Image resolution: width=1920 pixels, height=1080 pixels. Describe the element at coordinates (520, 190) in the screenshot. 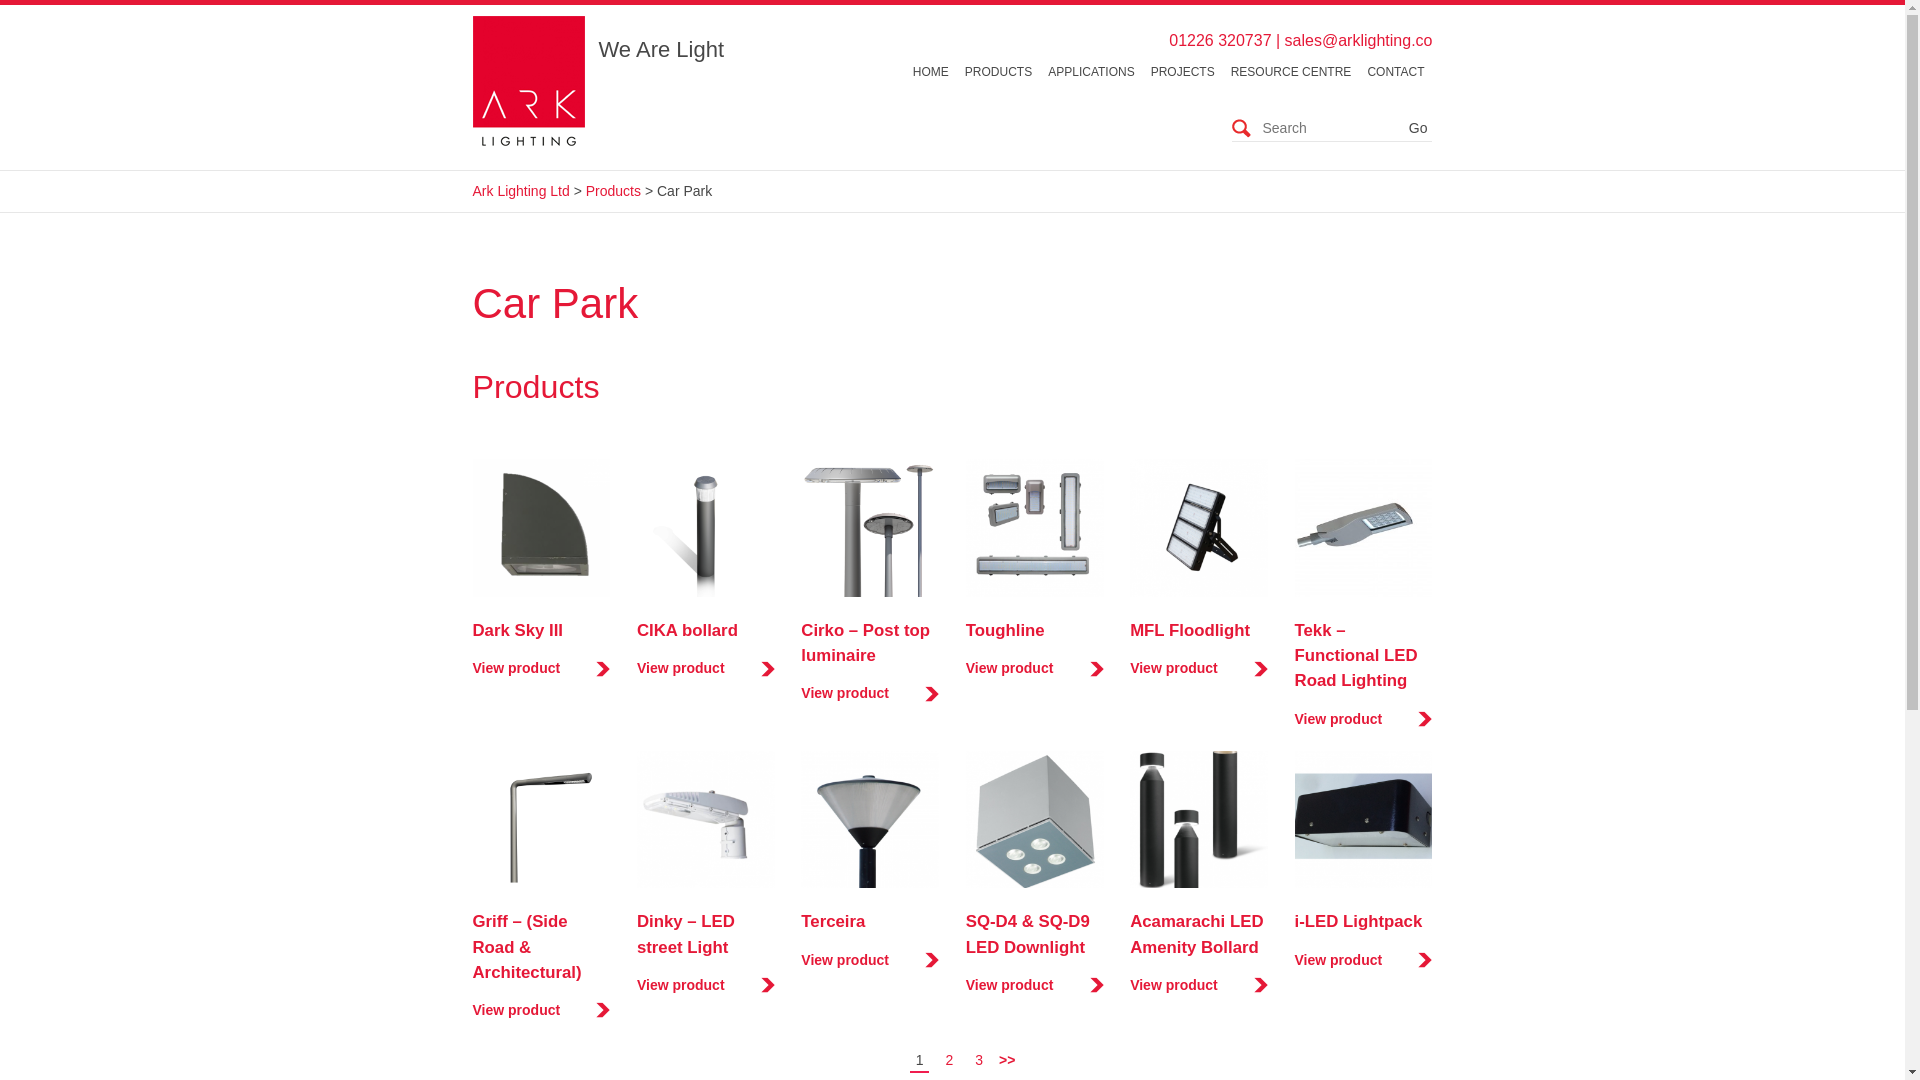

I see `Go to Ark Lighting Ltd.` at that location.